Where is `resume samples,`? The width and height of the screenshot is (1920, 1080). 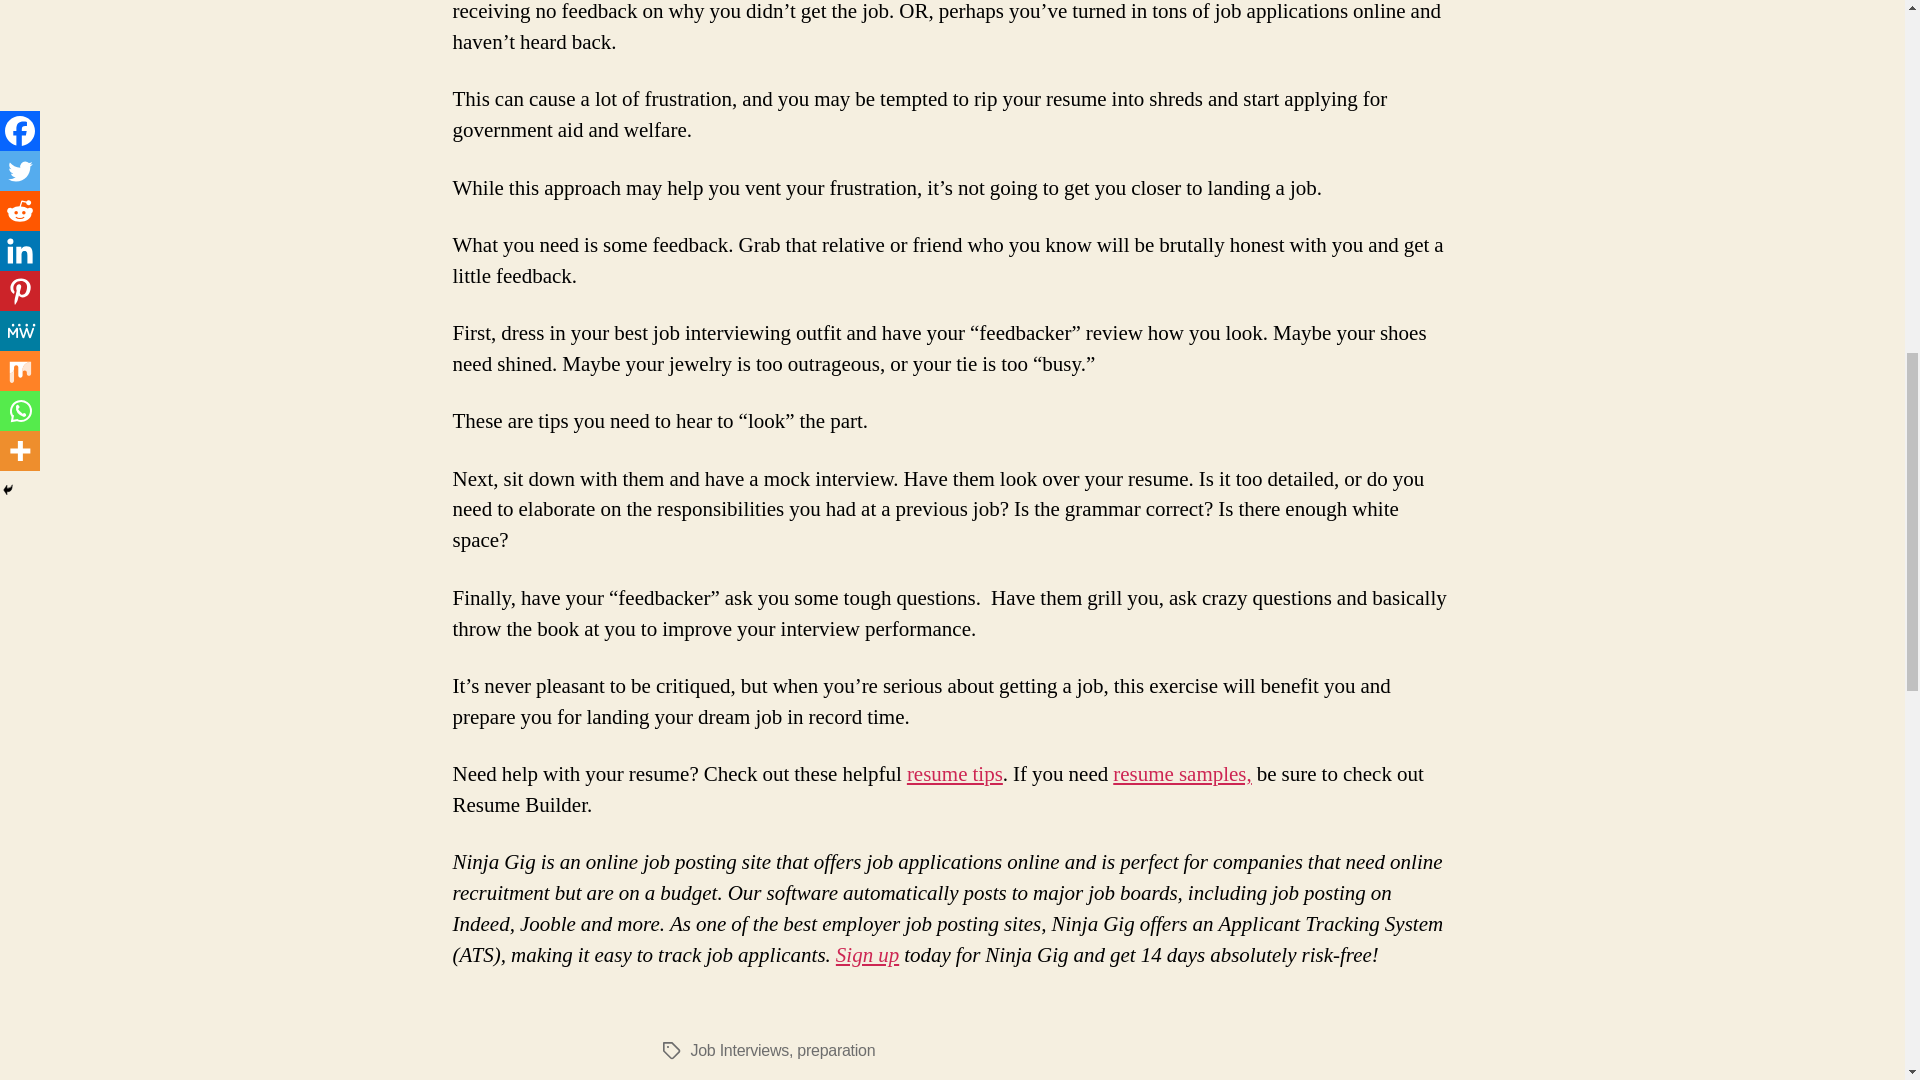 resume samples, is located at coordinates (1182, 774).